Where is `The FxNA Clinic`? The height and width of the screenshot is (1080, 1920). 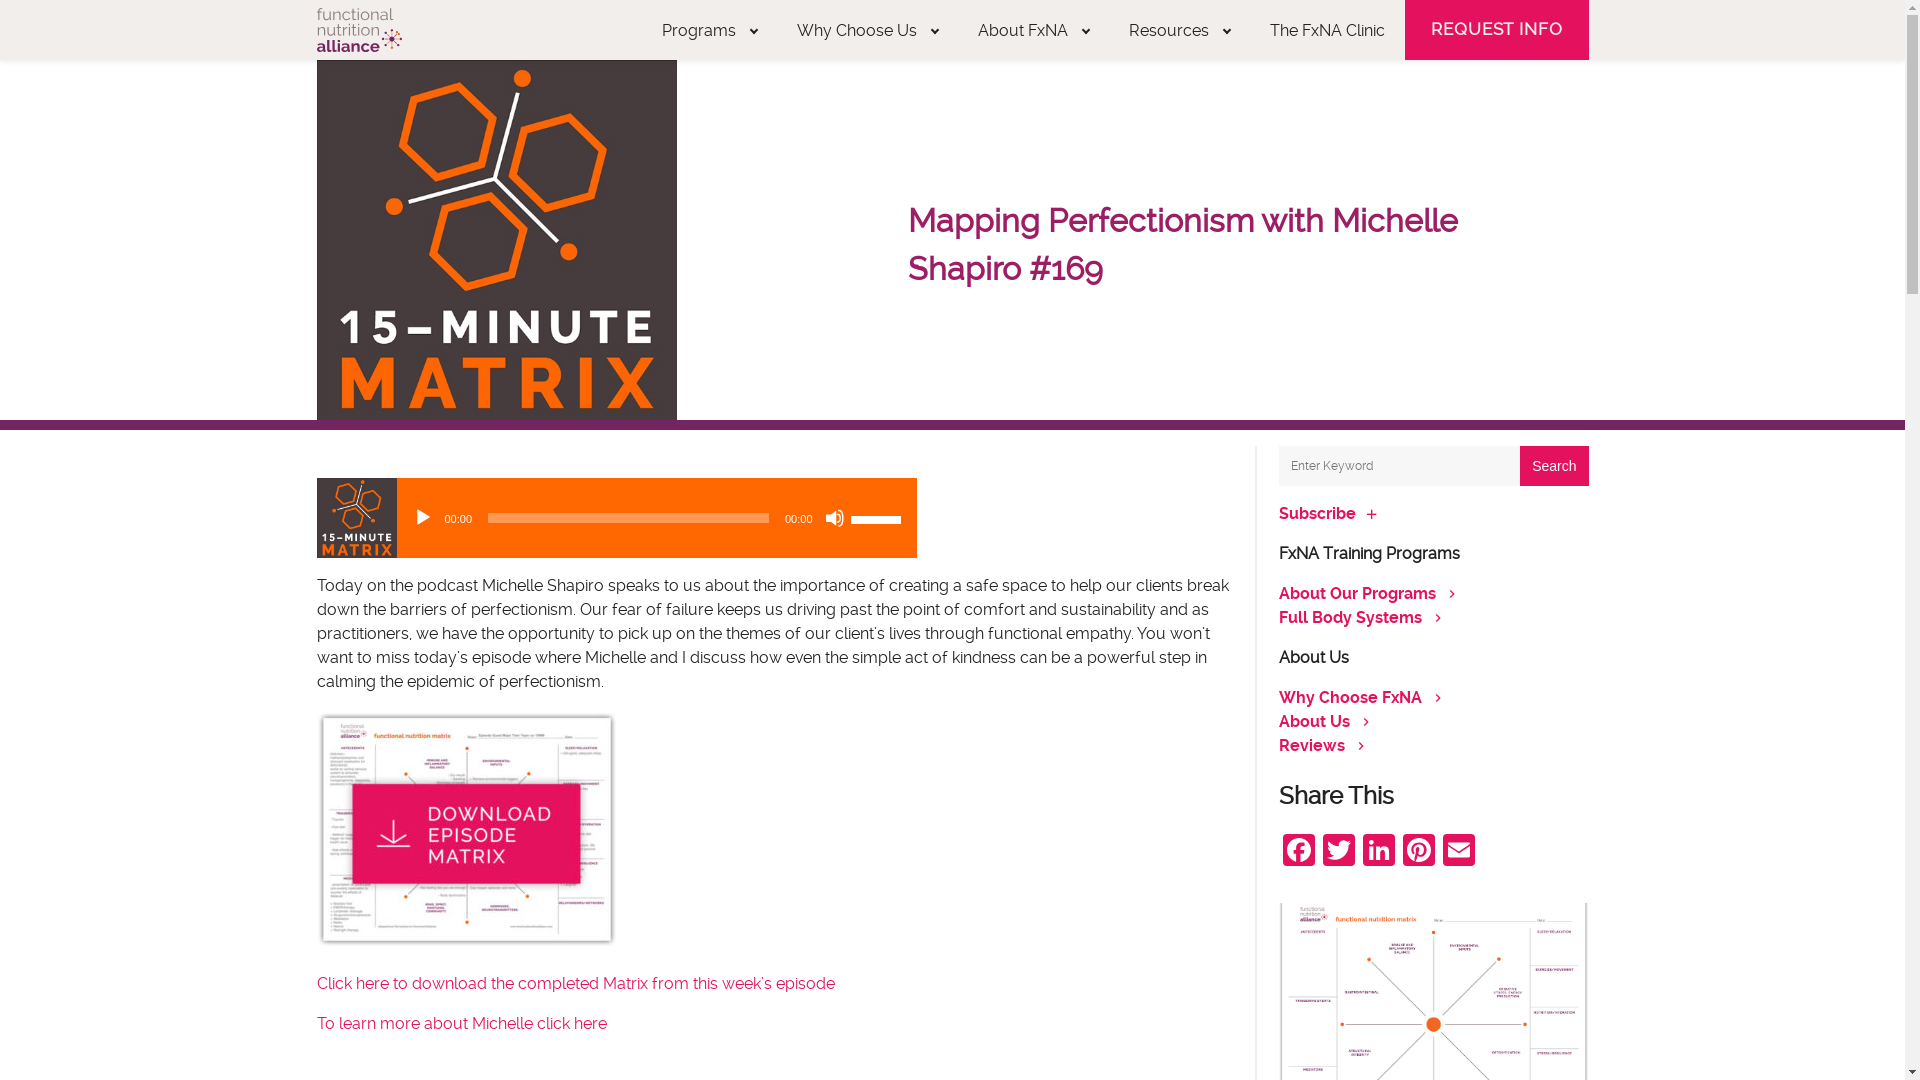 The FxNA Clinic is located at coordinates (1328, 30).